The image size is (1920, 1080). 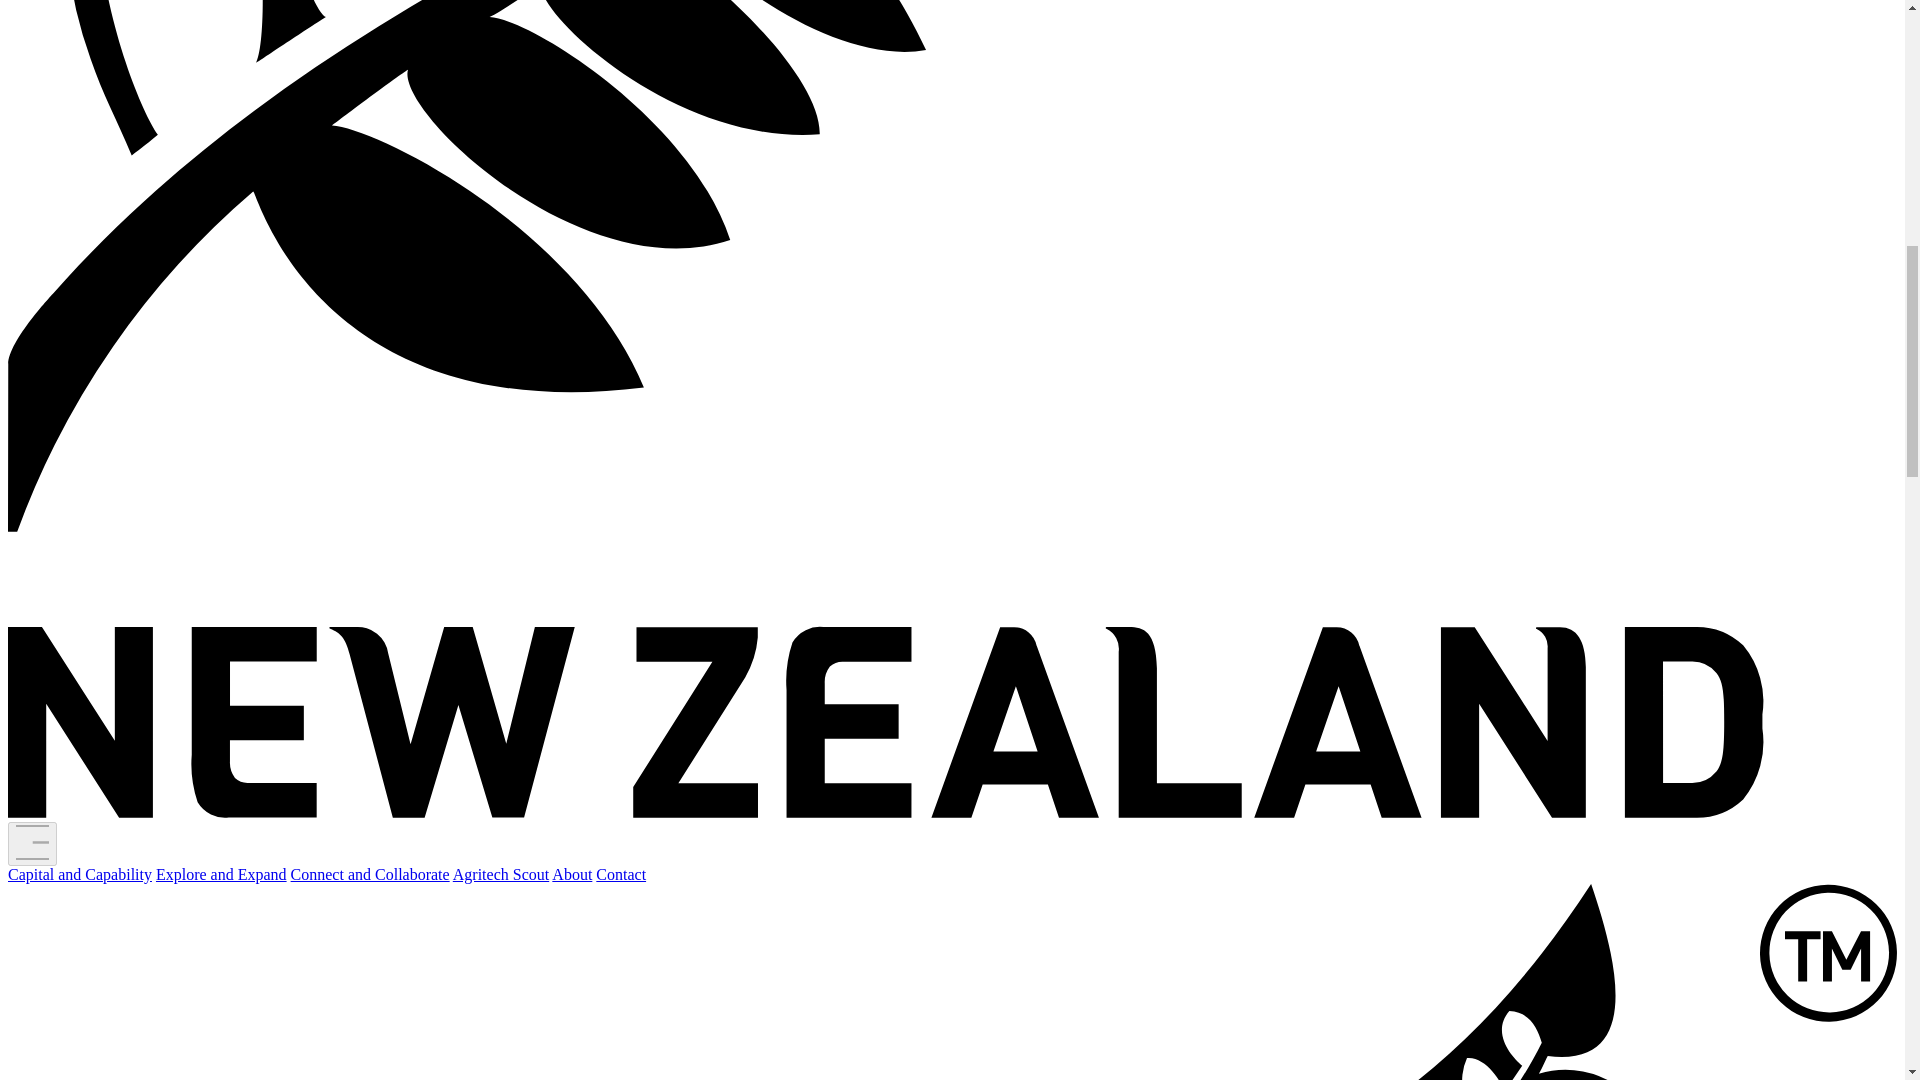 What do you see at coordinates (620, 874) in the screenshot?
I see `Contact` at bounding box center [620, 874].